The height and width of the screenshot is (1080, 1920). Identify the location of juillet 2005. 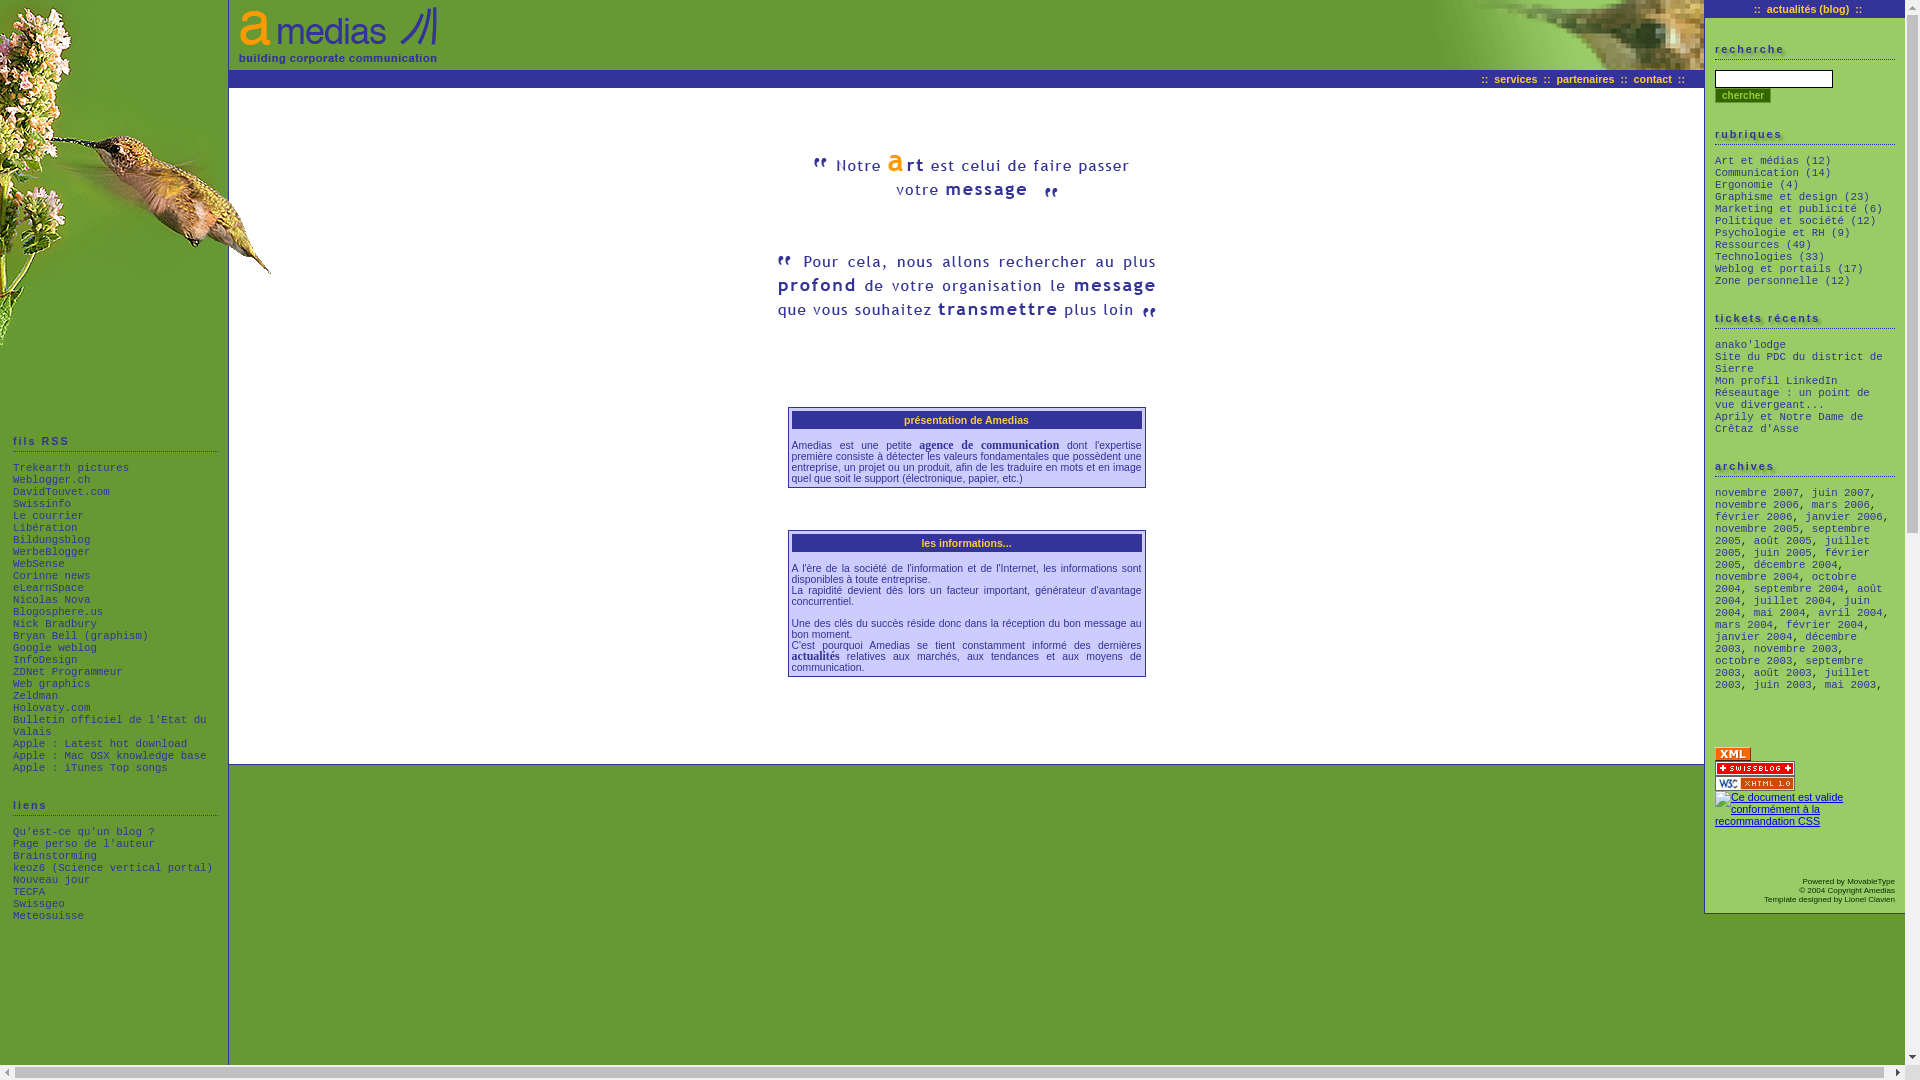
(1792, 547).